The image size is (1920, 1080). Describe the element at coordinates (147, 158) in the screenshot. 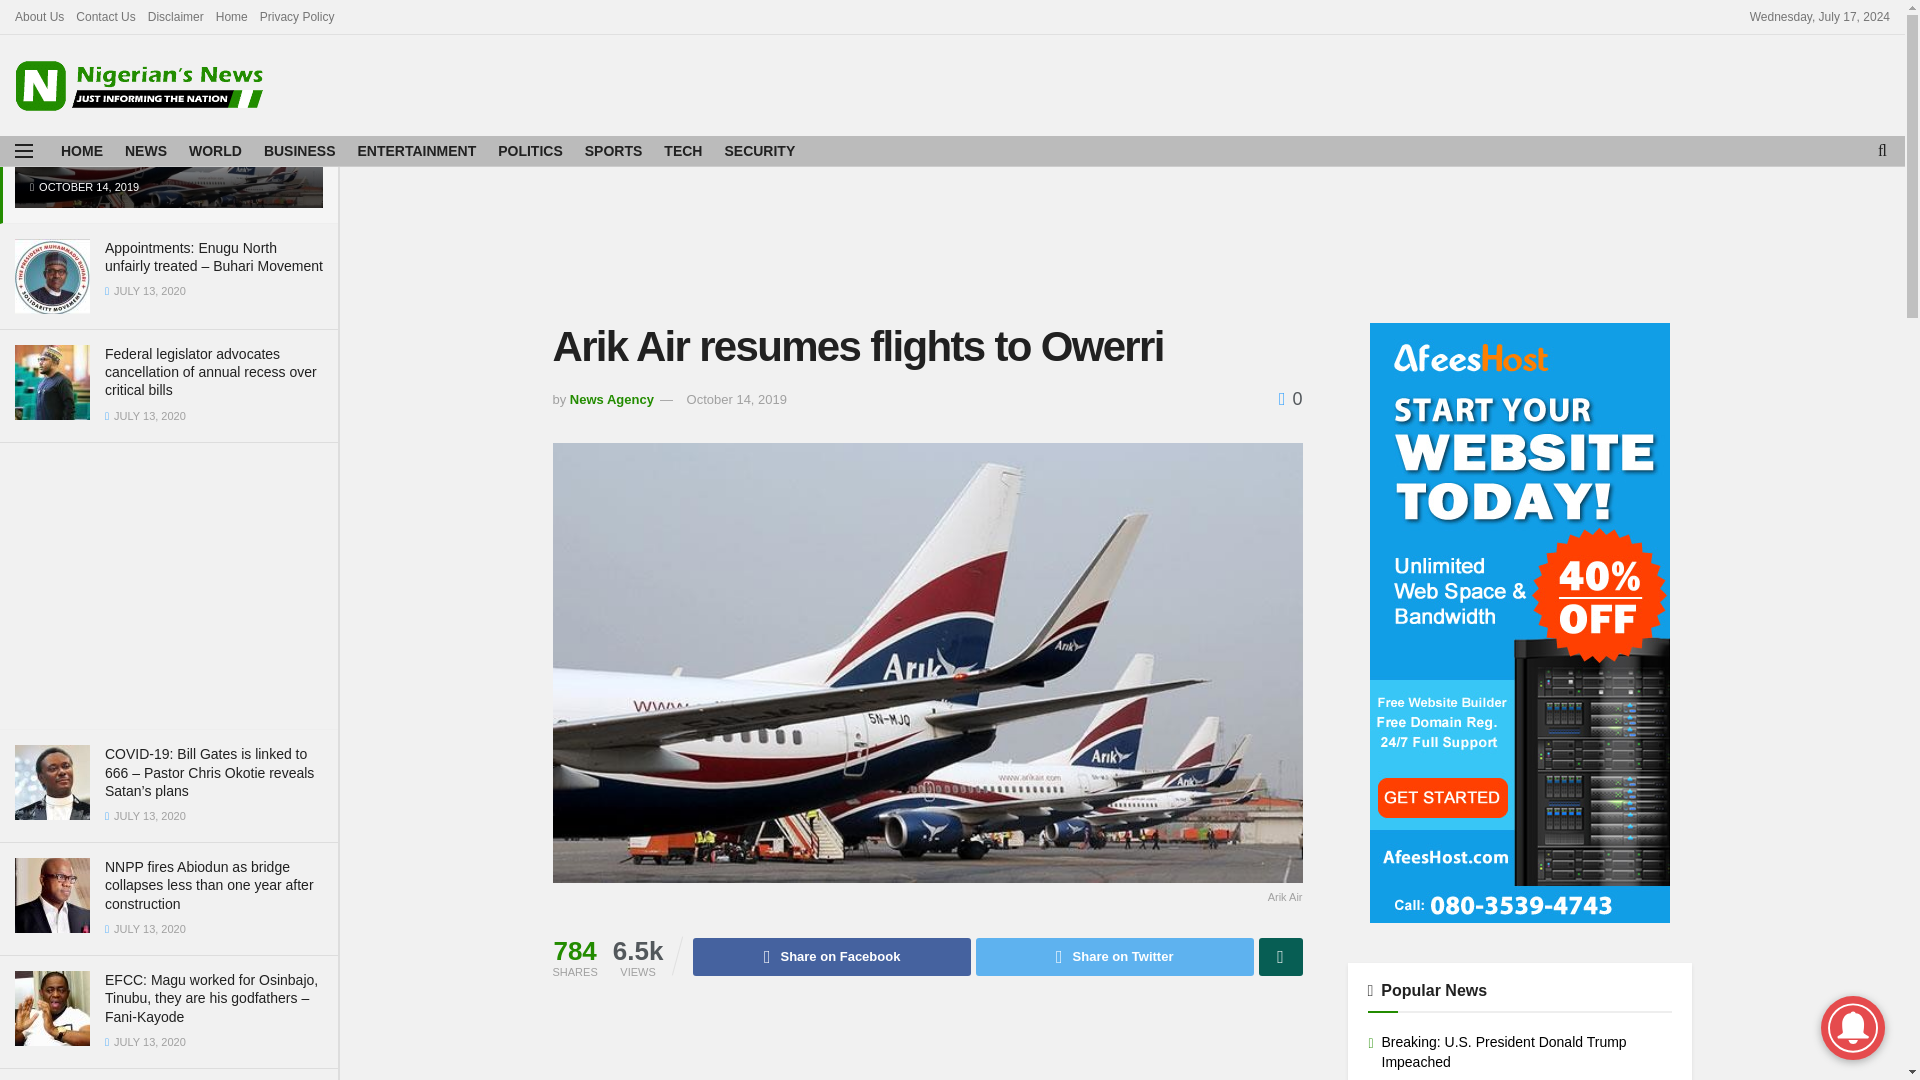

I see `Arik Air resumes flights to Owerri` at that location.